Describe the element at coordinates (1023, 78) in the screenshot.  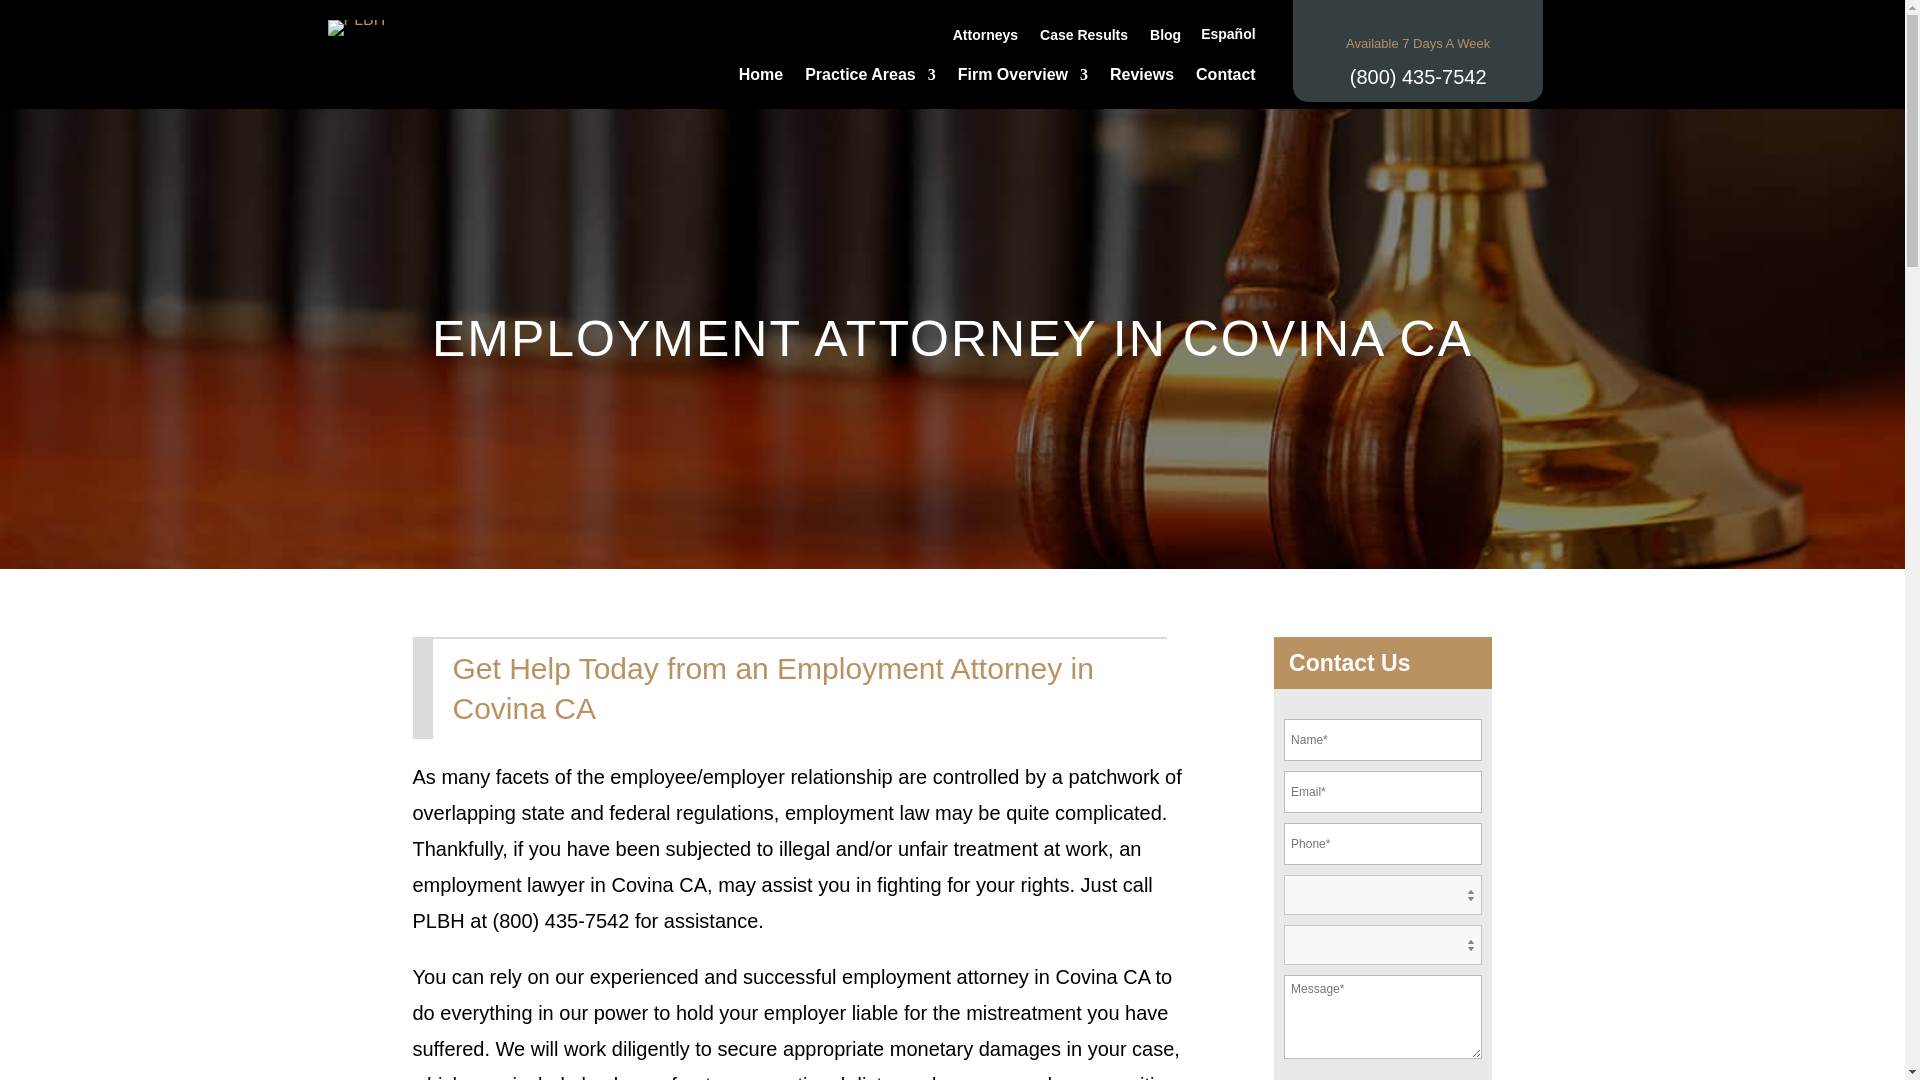
I see `Firm Overview` at that location.